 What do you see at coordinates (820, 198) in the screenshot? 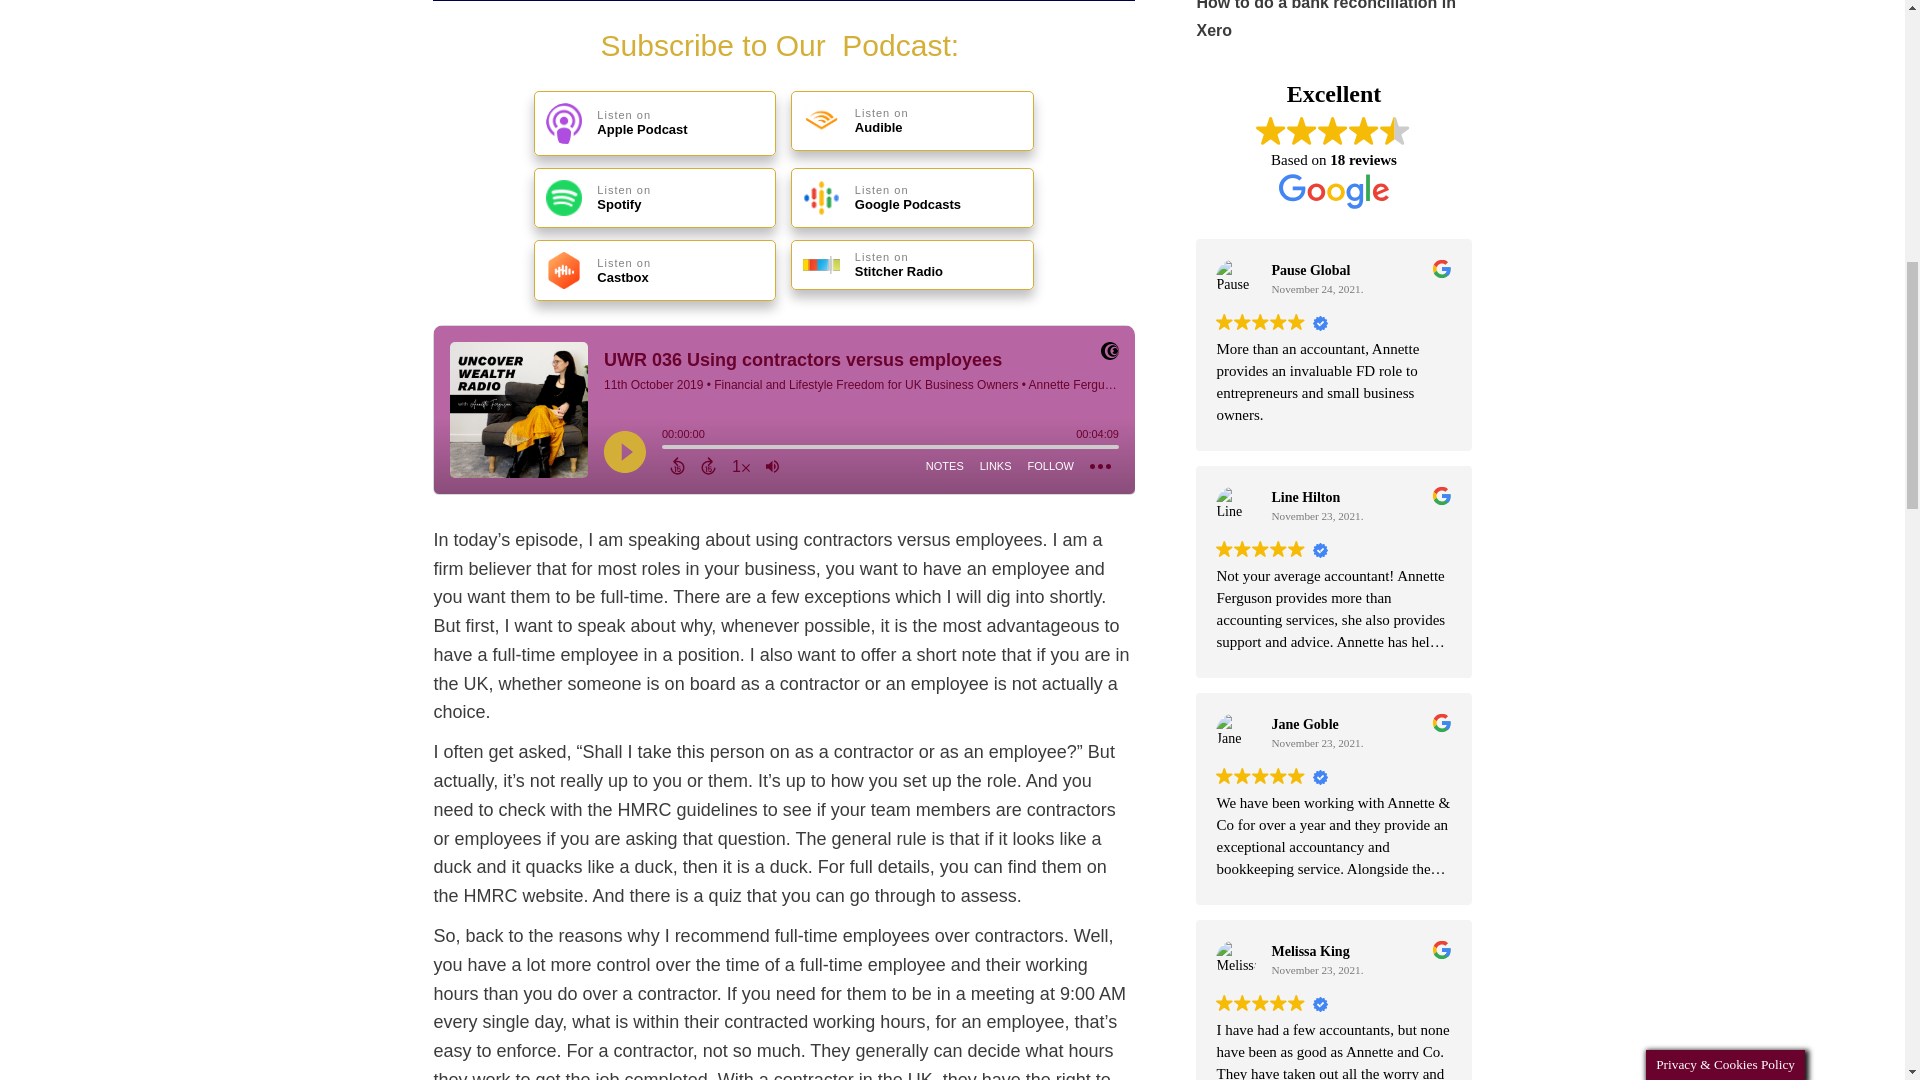
I see `GPodcastLogo-Symbol` at bounding box center [820, 198].